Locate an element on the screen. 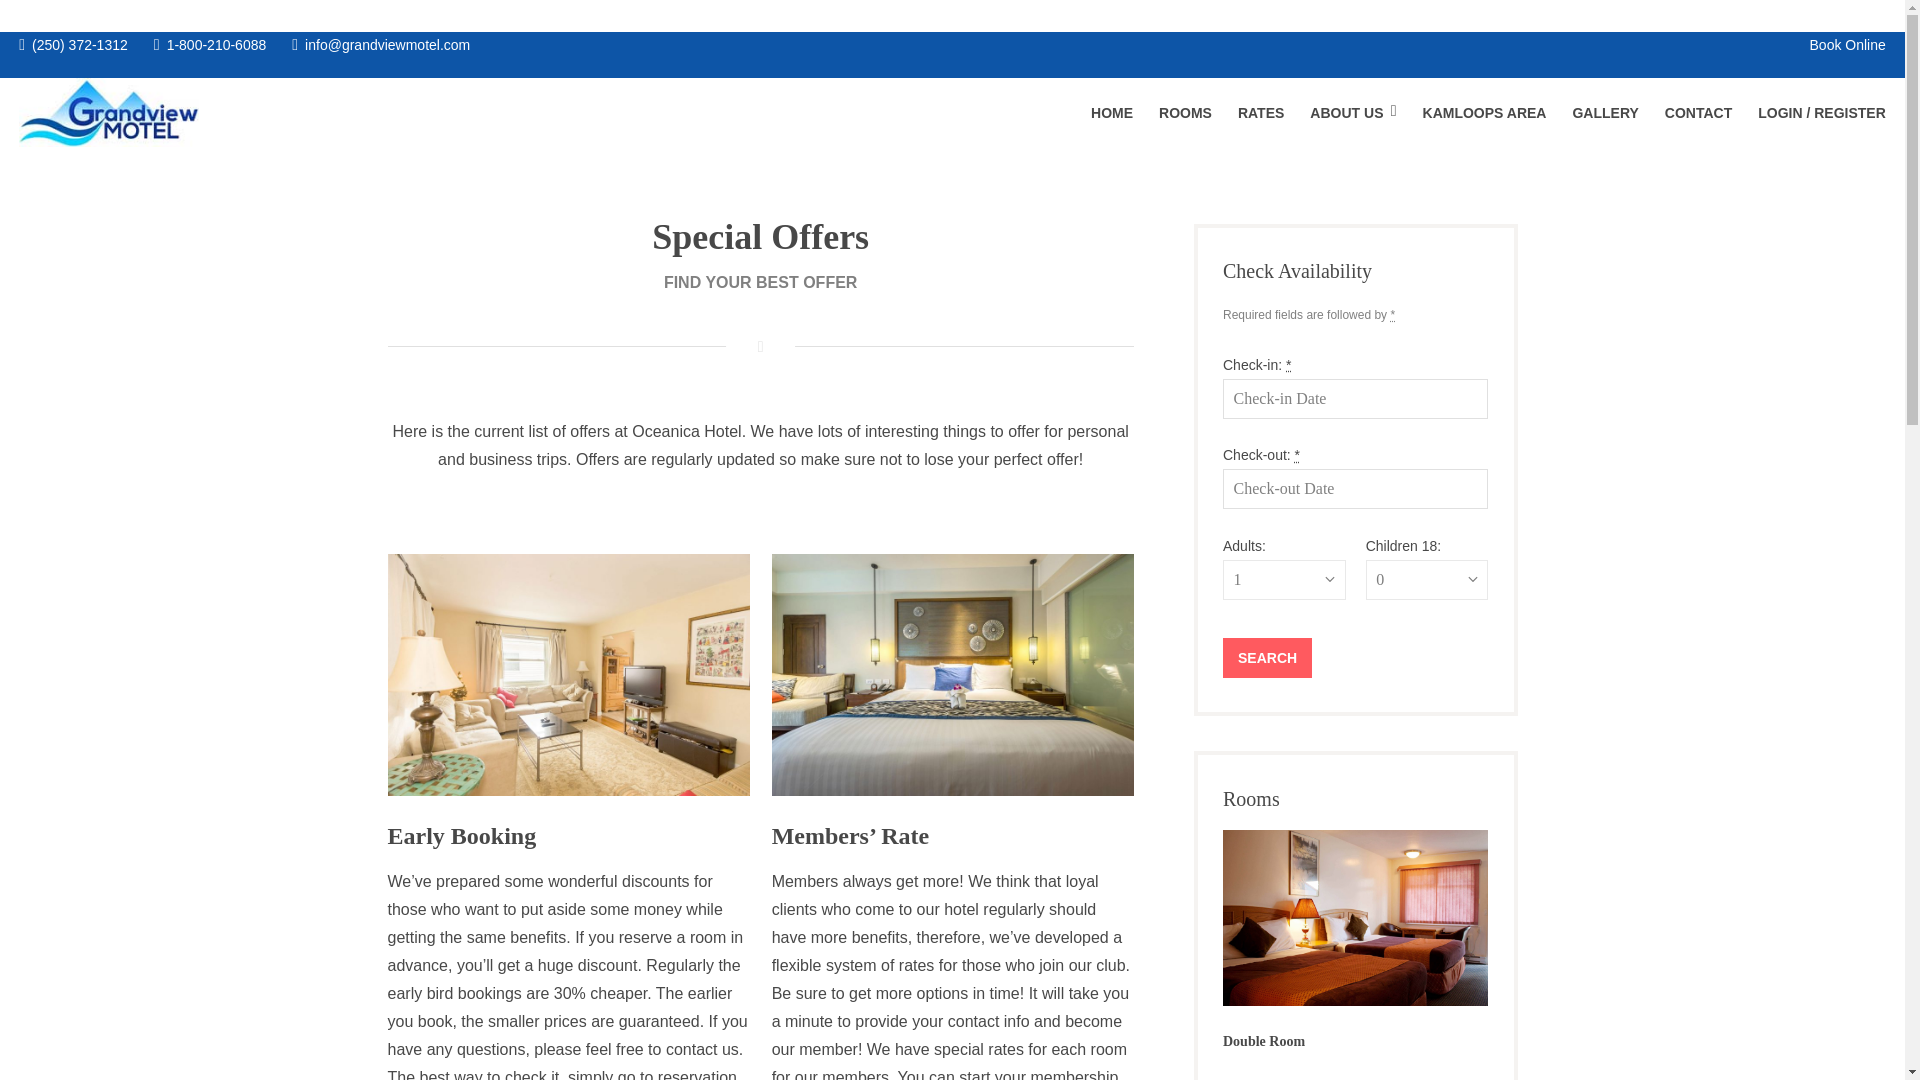 This screenshot has width=1920, height=1080. Search is located at coordinates (1267, 658).